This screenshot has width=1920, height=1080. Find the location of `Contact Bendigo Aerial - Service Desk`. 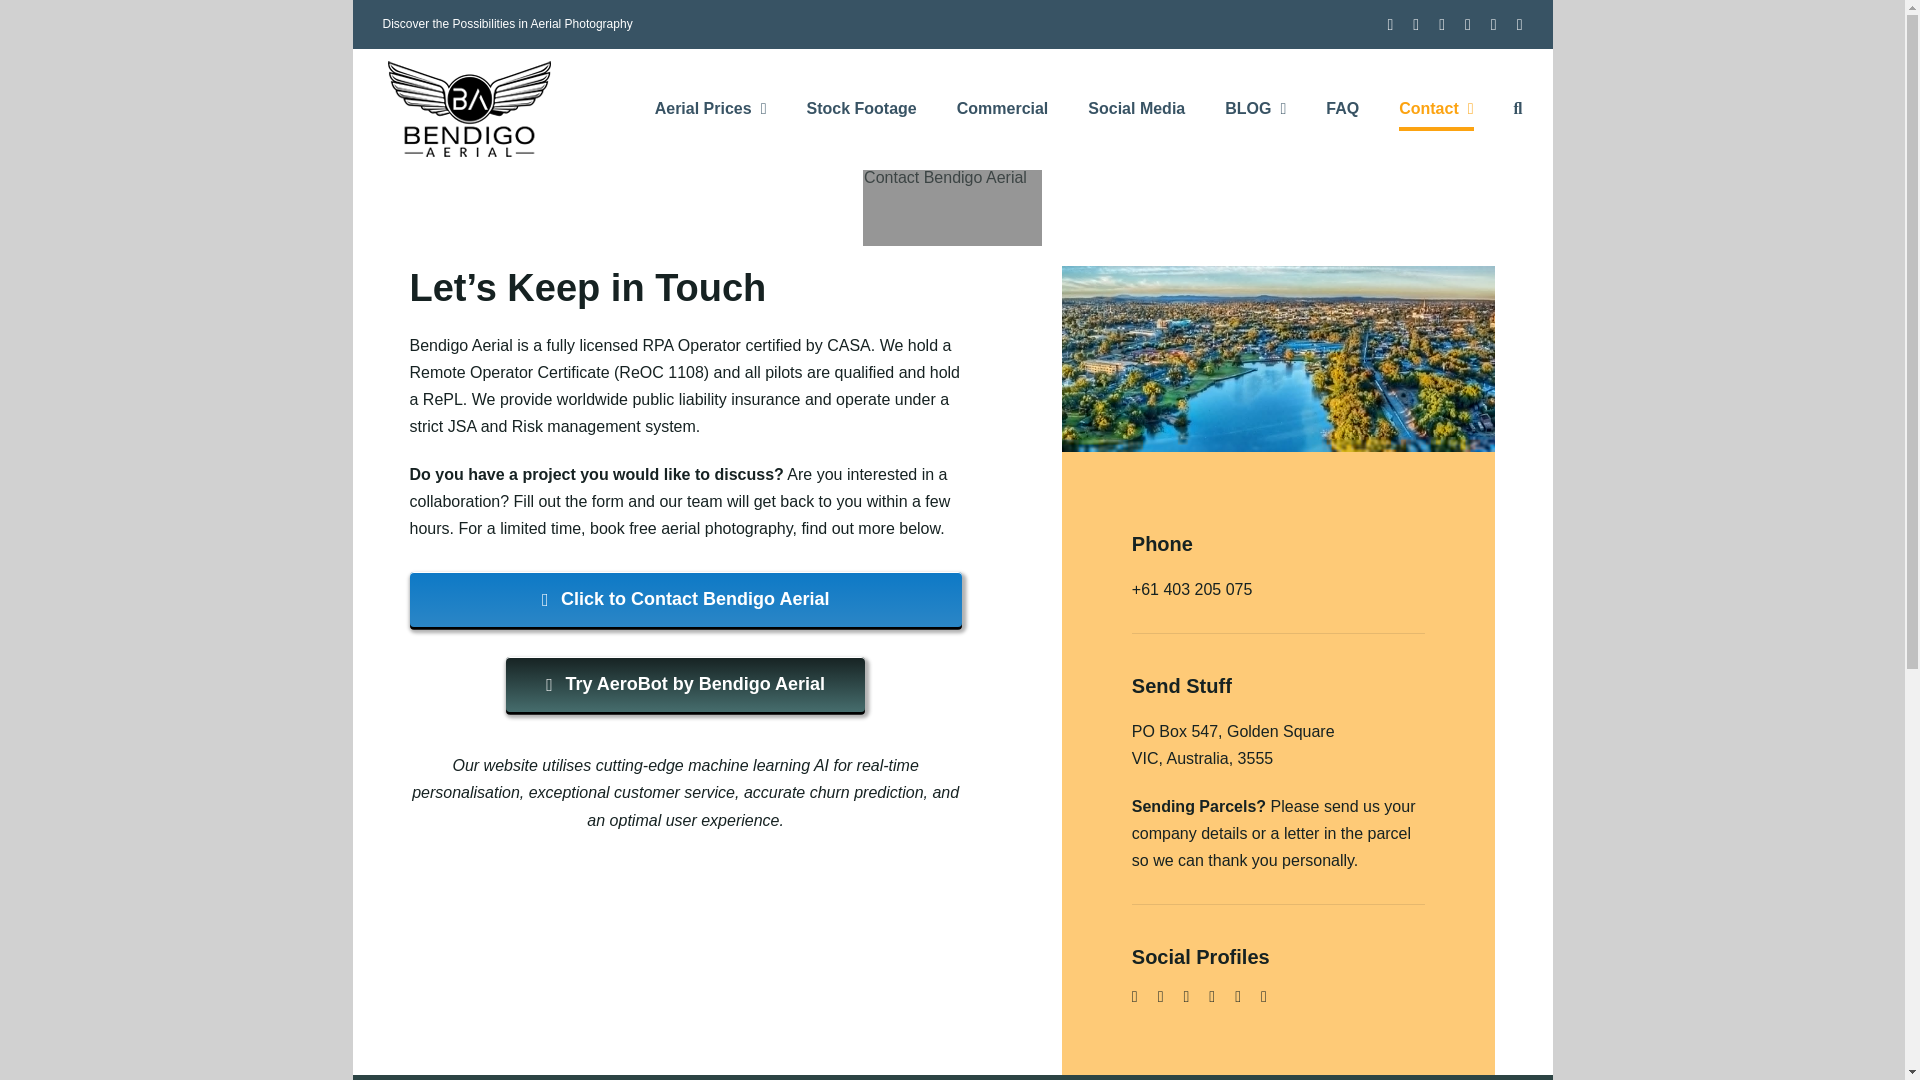

Contact Bendigo Aerial - Service Desk is located at coordinates (686, 600).